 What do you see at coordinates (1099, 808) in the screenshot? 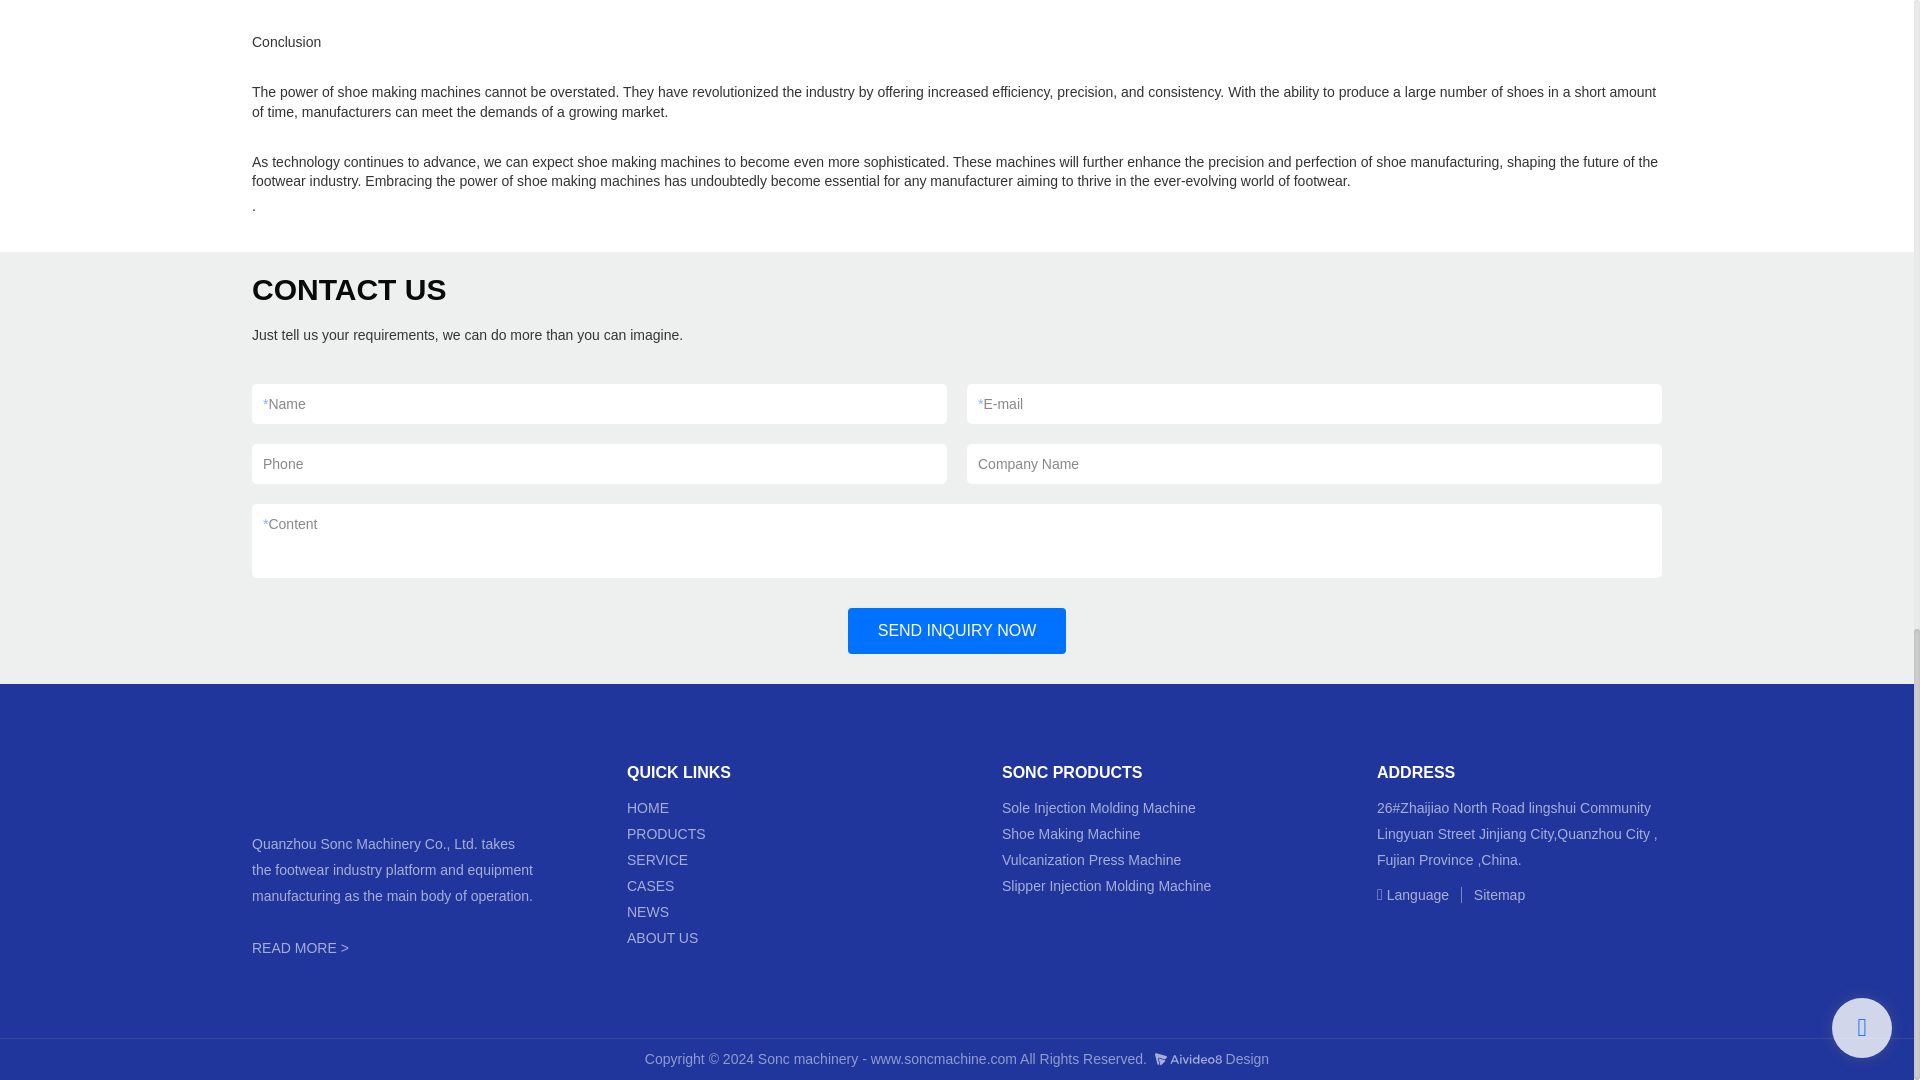
I see `Sole Injection Molding Machine` at bounding box center [1099, 808].